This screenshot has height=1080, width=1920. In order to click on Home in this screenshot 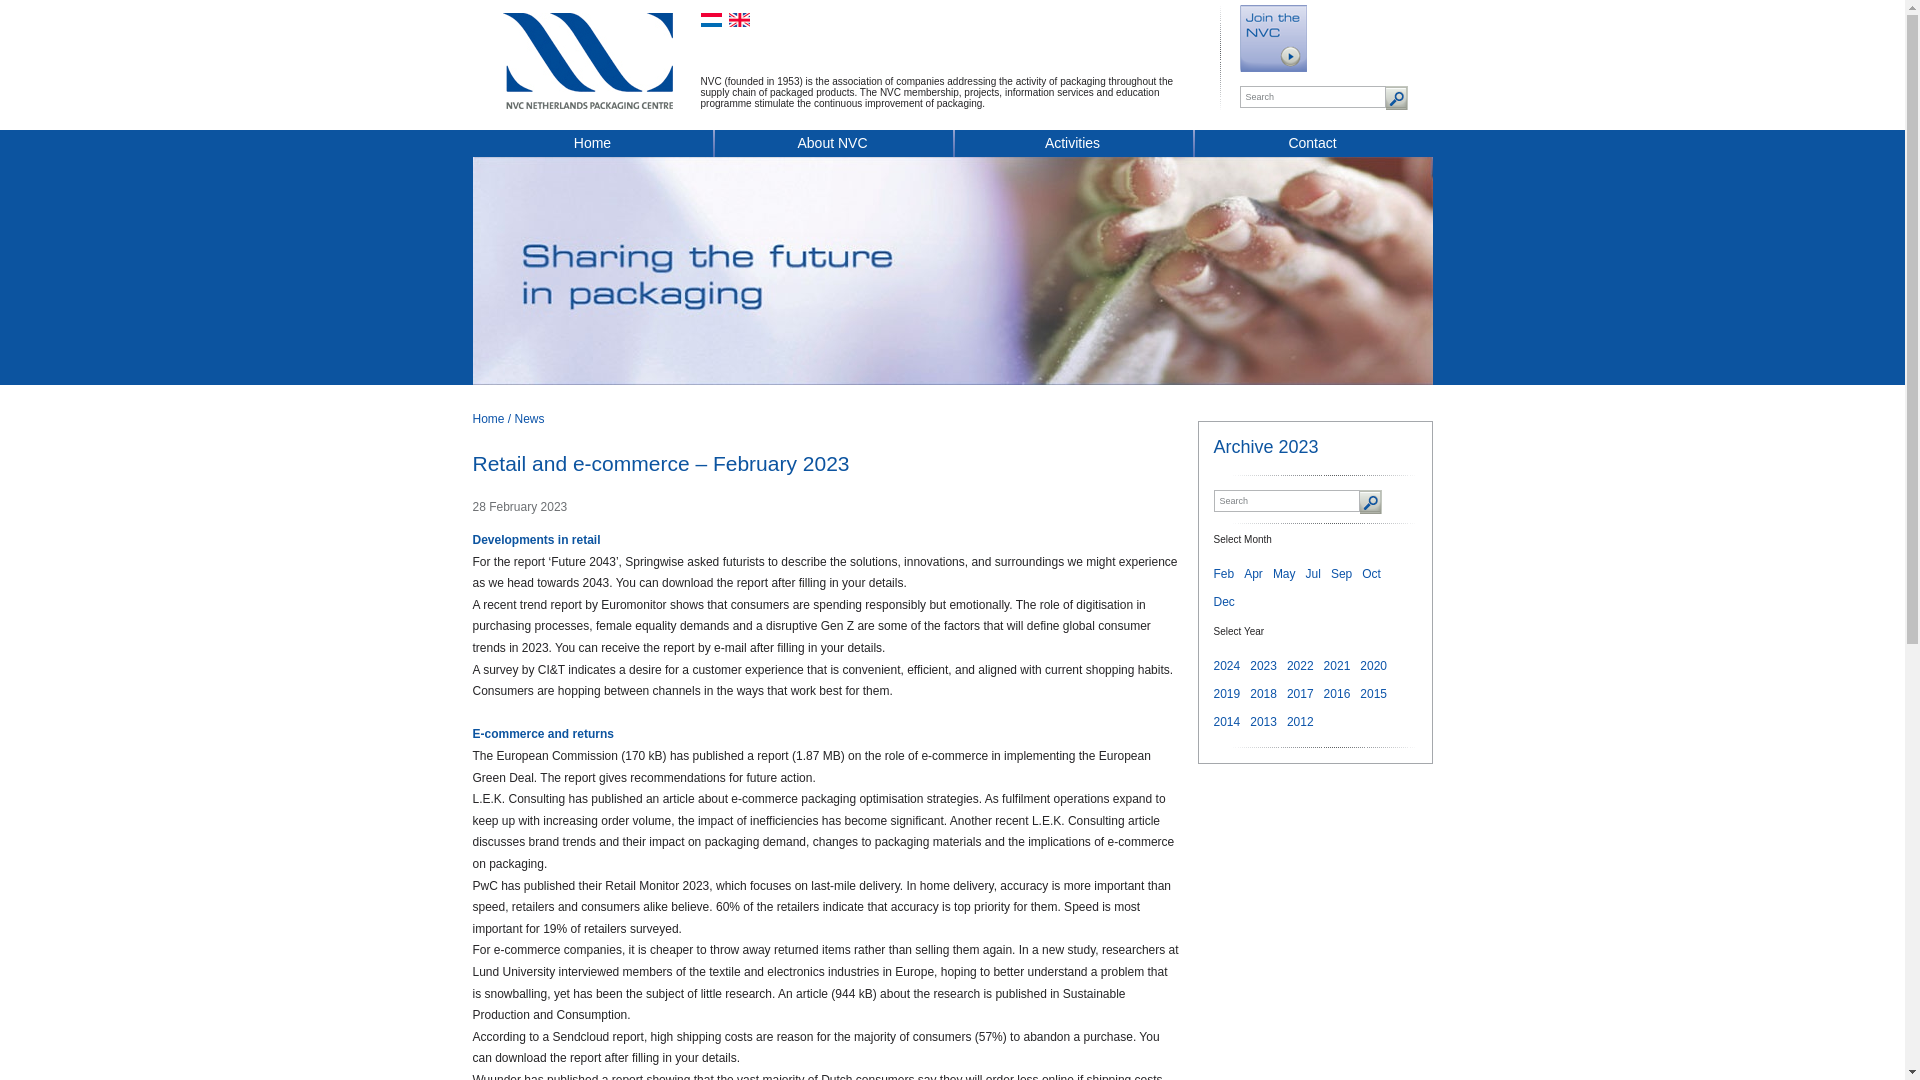, I will do `click(488, 418)`.